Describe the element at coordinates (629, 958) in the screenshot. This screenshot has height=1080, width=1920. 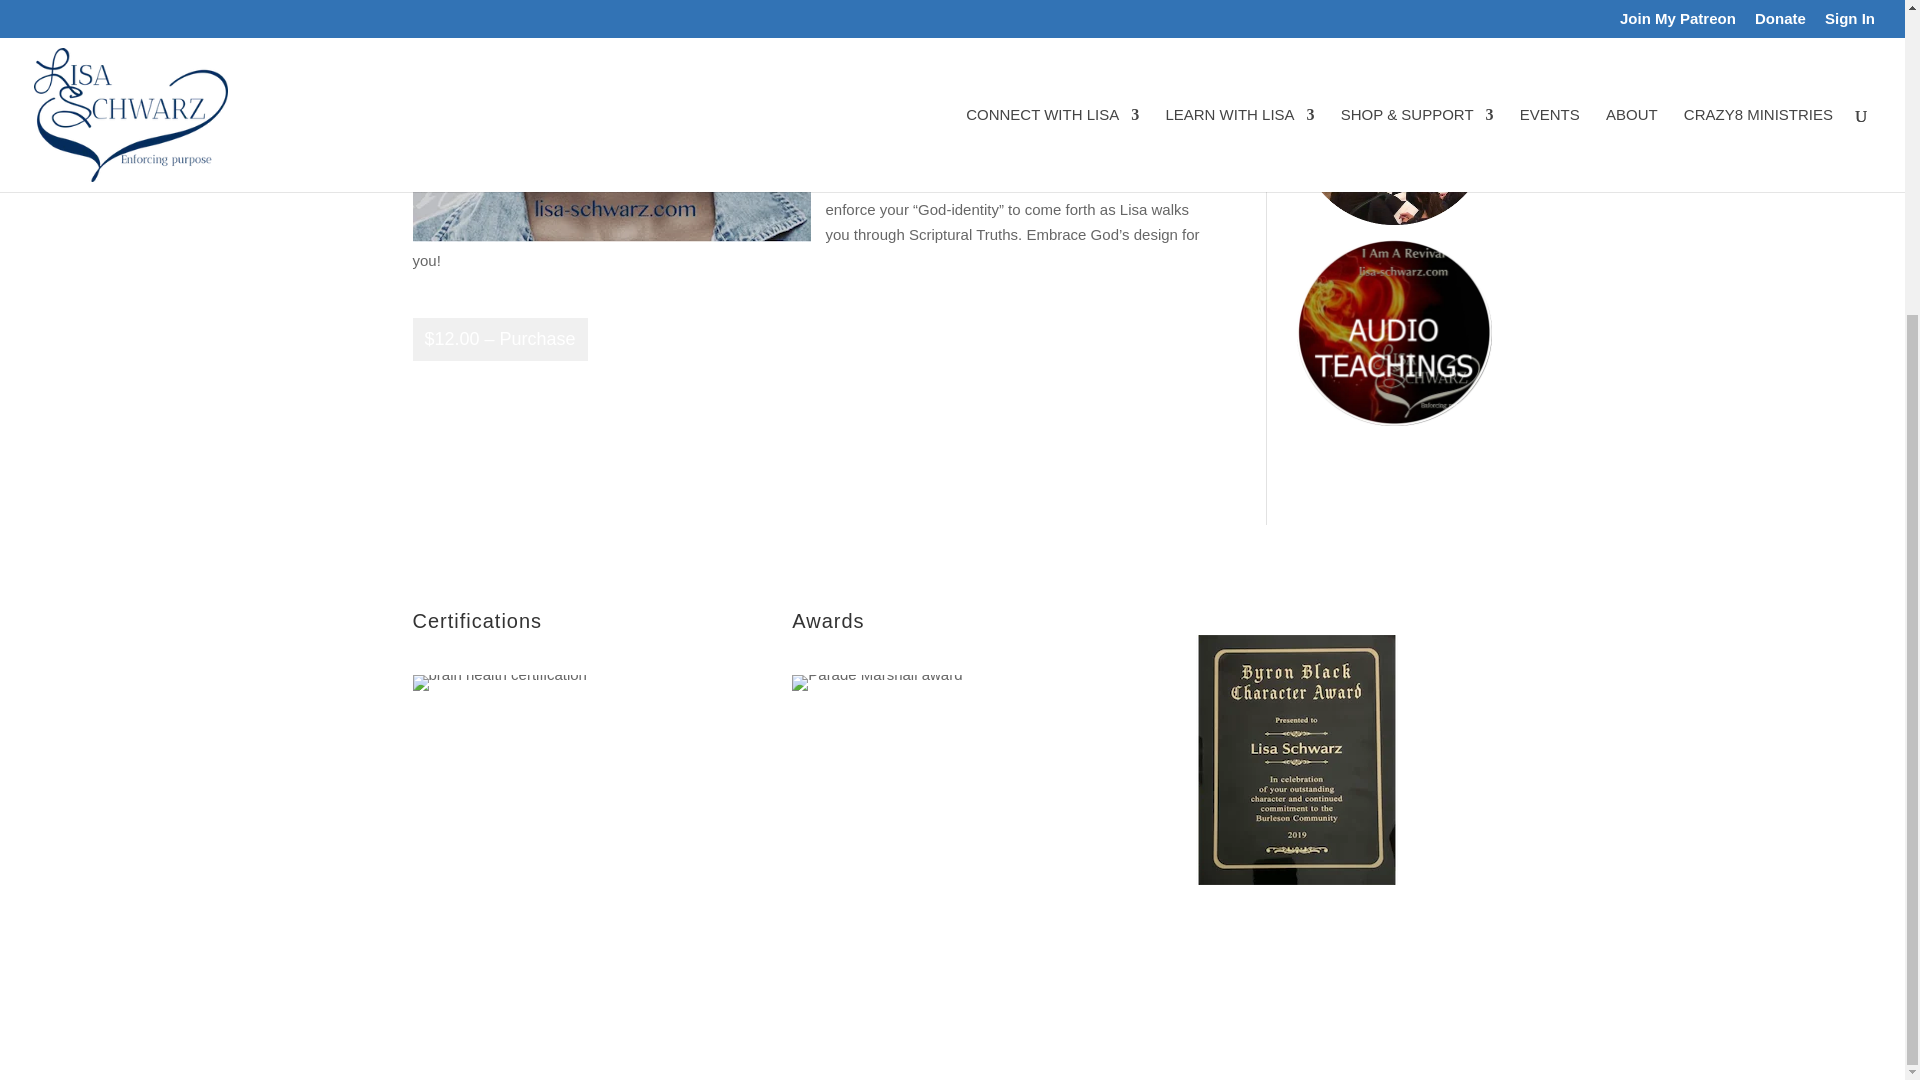
I see `Podcast` at that location.